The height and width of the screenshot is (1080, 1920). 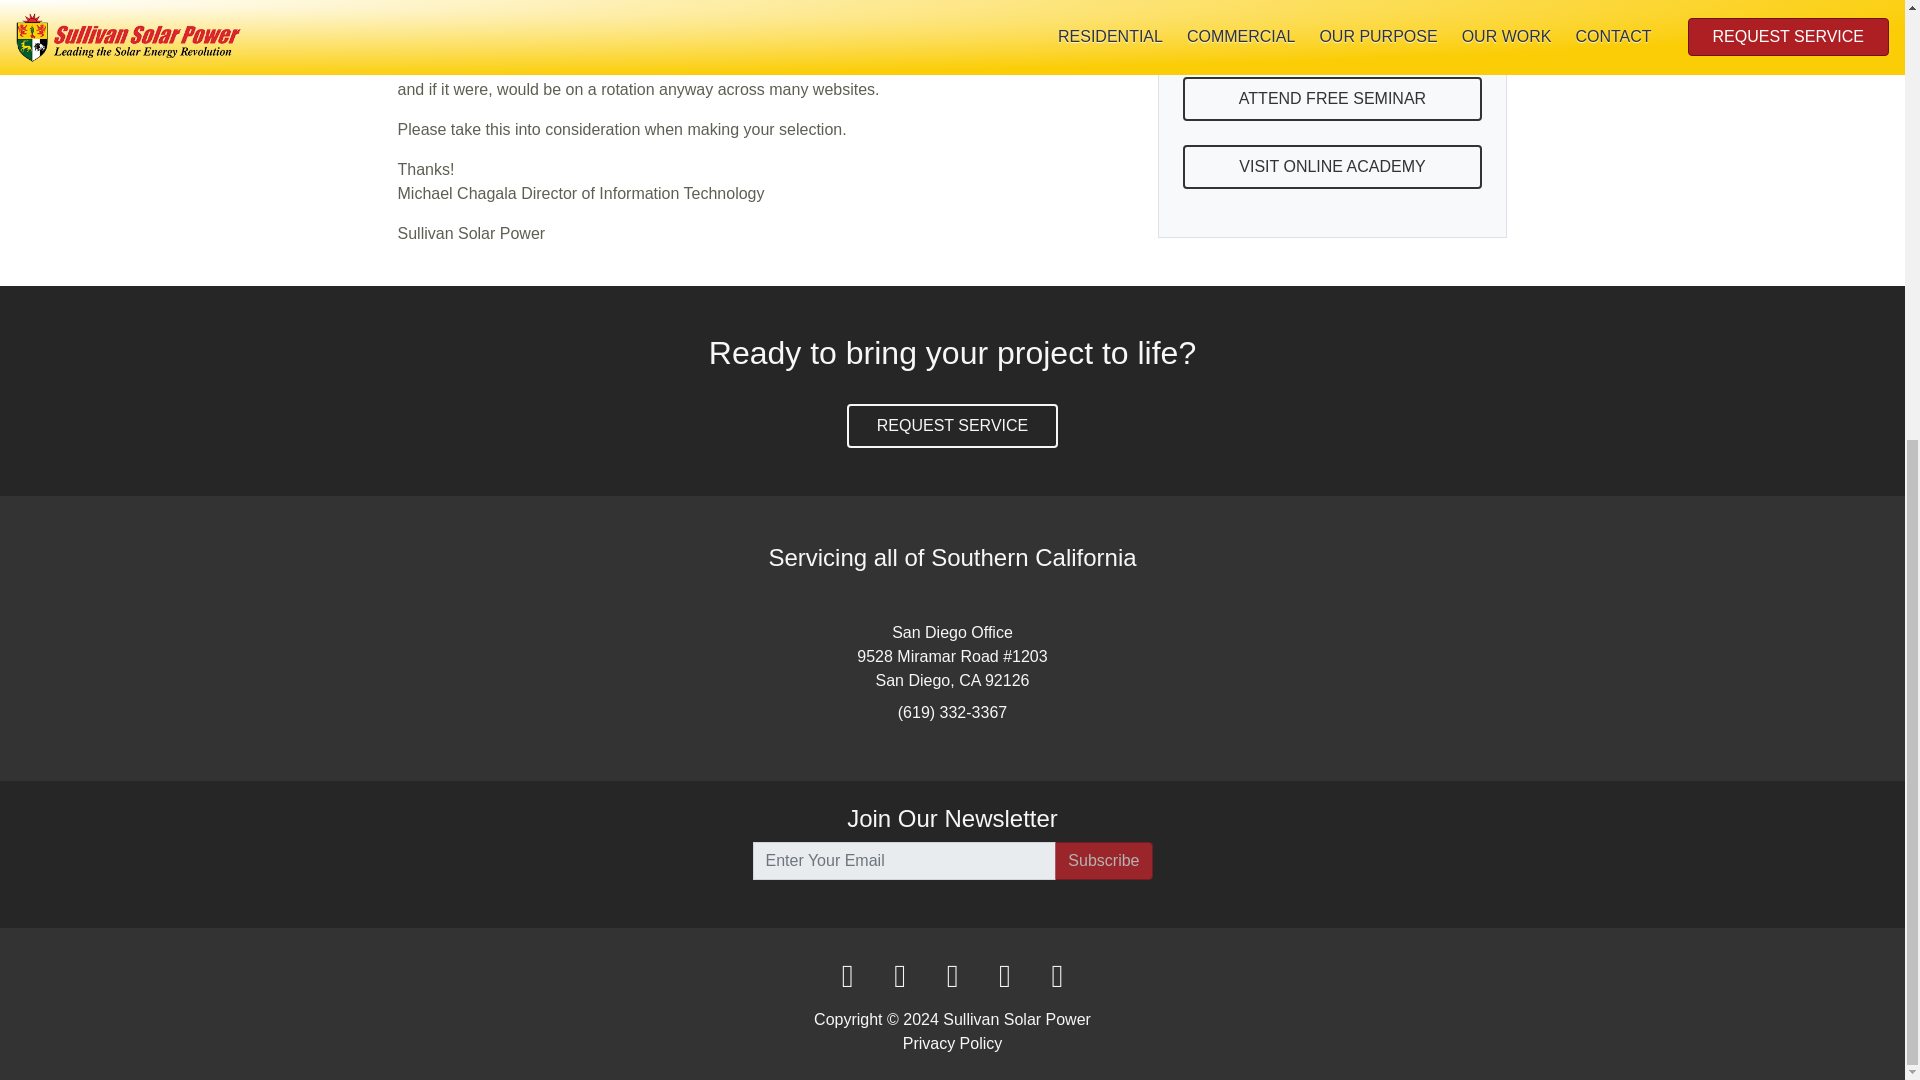 What do you see at coordinates (1332, 103) in the screenshot?
I see `VISIT ONLINE ACADEMY` at bounding box center [1332, 103].